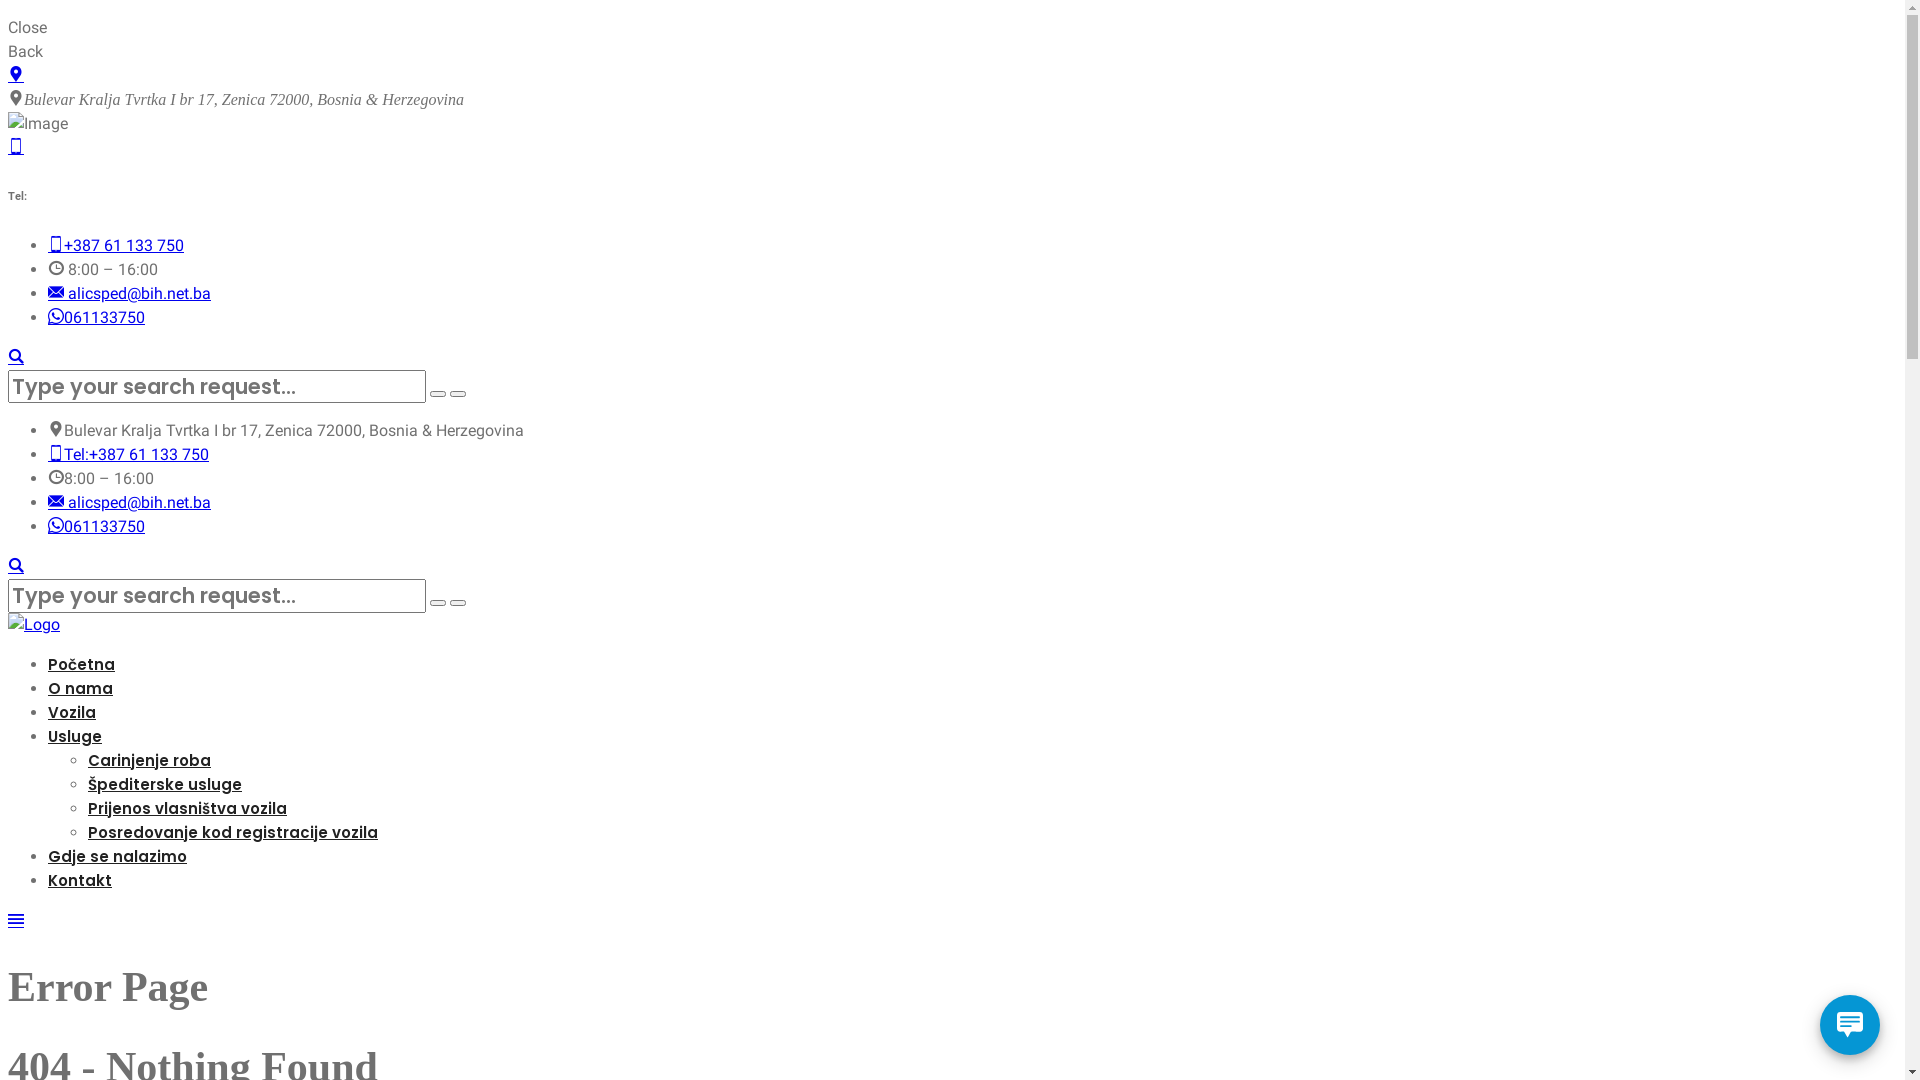 The height and width of the screenshot is (1080, 1920). I want to click on Carinjenje roba, so click(150, 760).